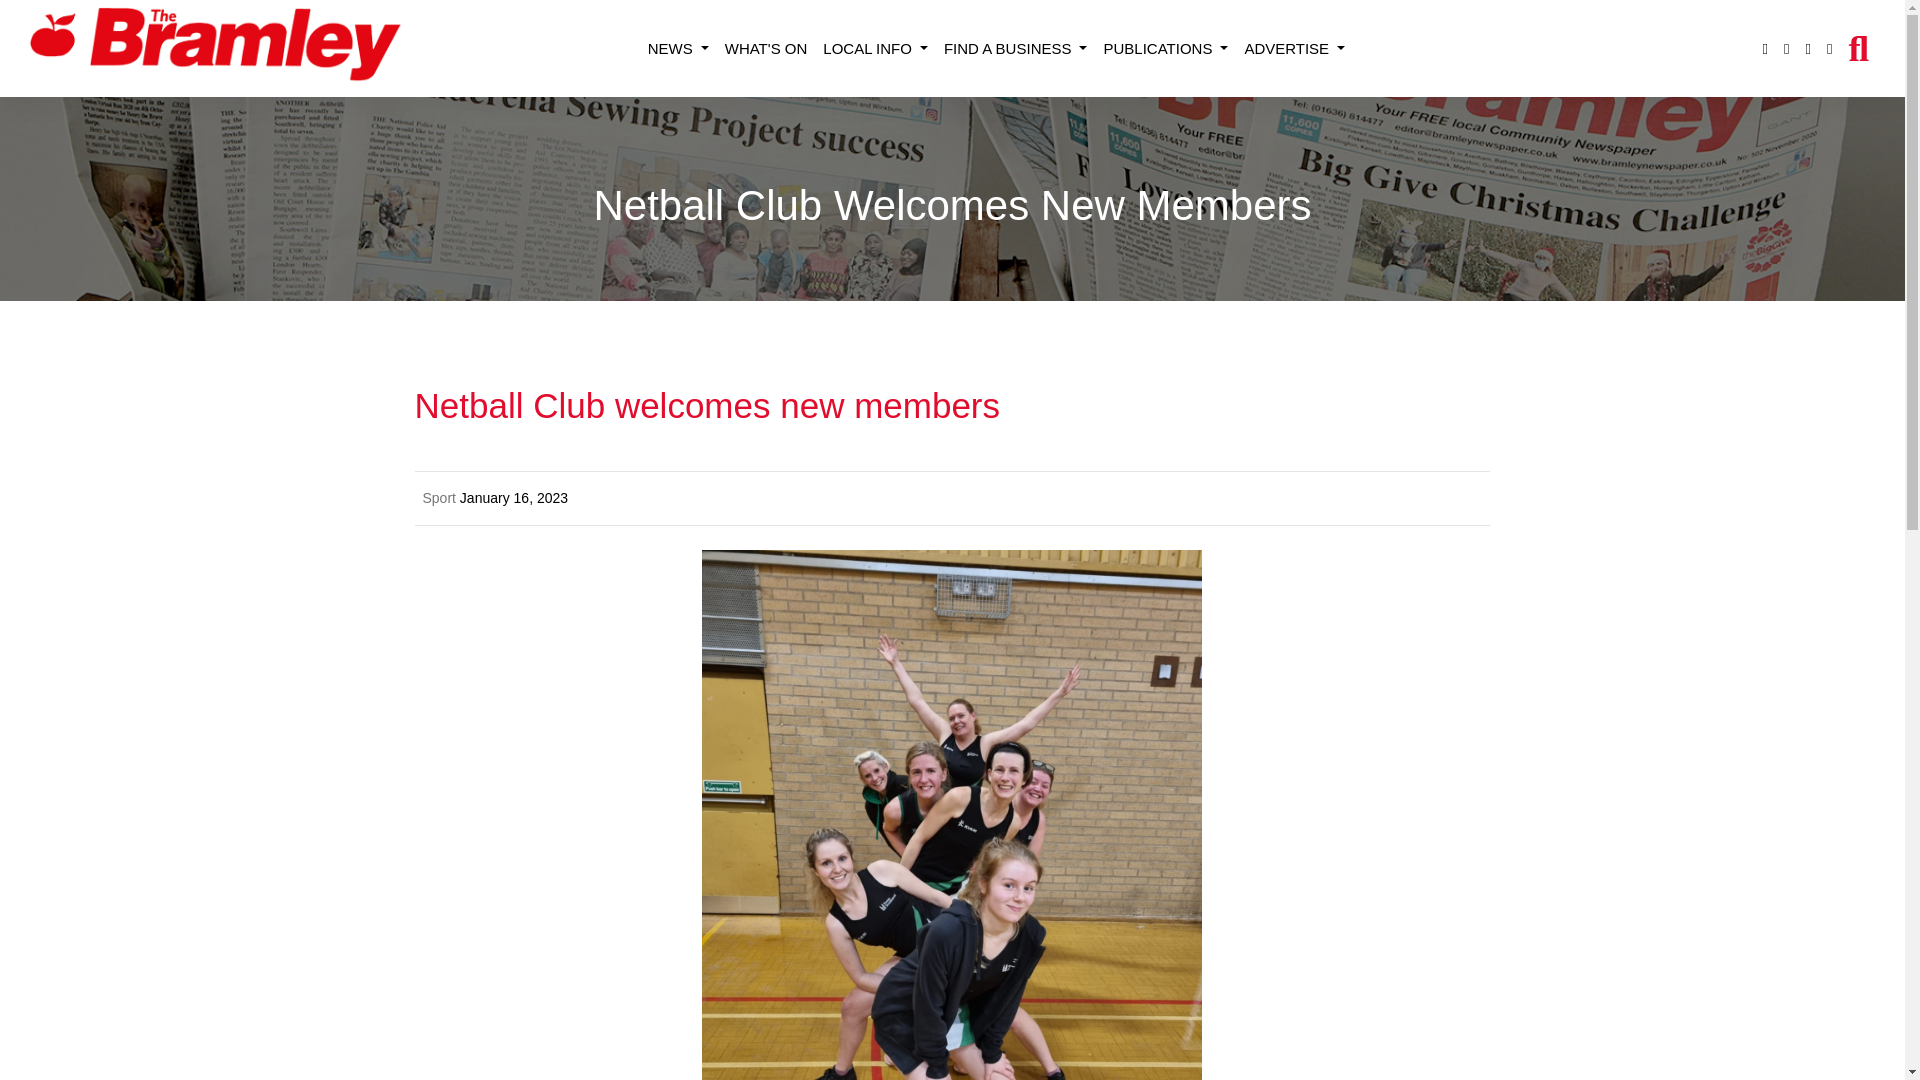 The width and height of the screenshot is (1920, 1080). What do you see at coordinates (678, 50) in the screenshot?
I see `NEWS` at bounding box center [678, 50].